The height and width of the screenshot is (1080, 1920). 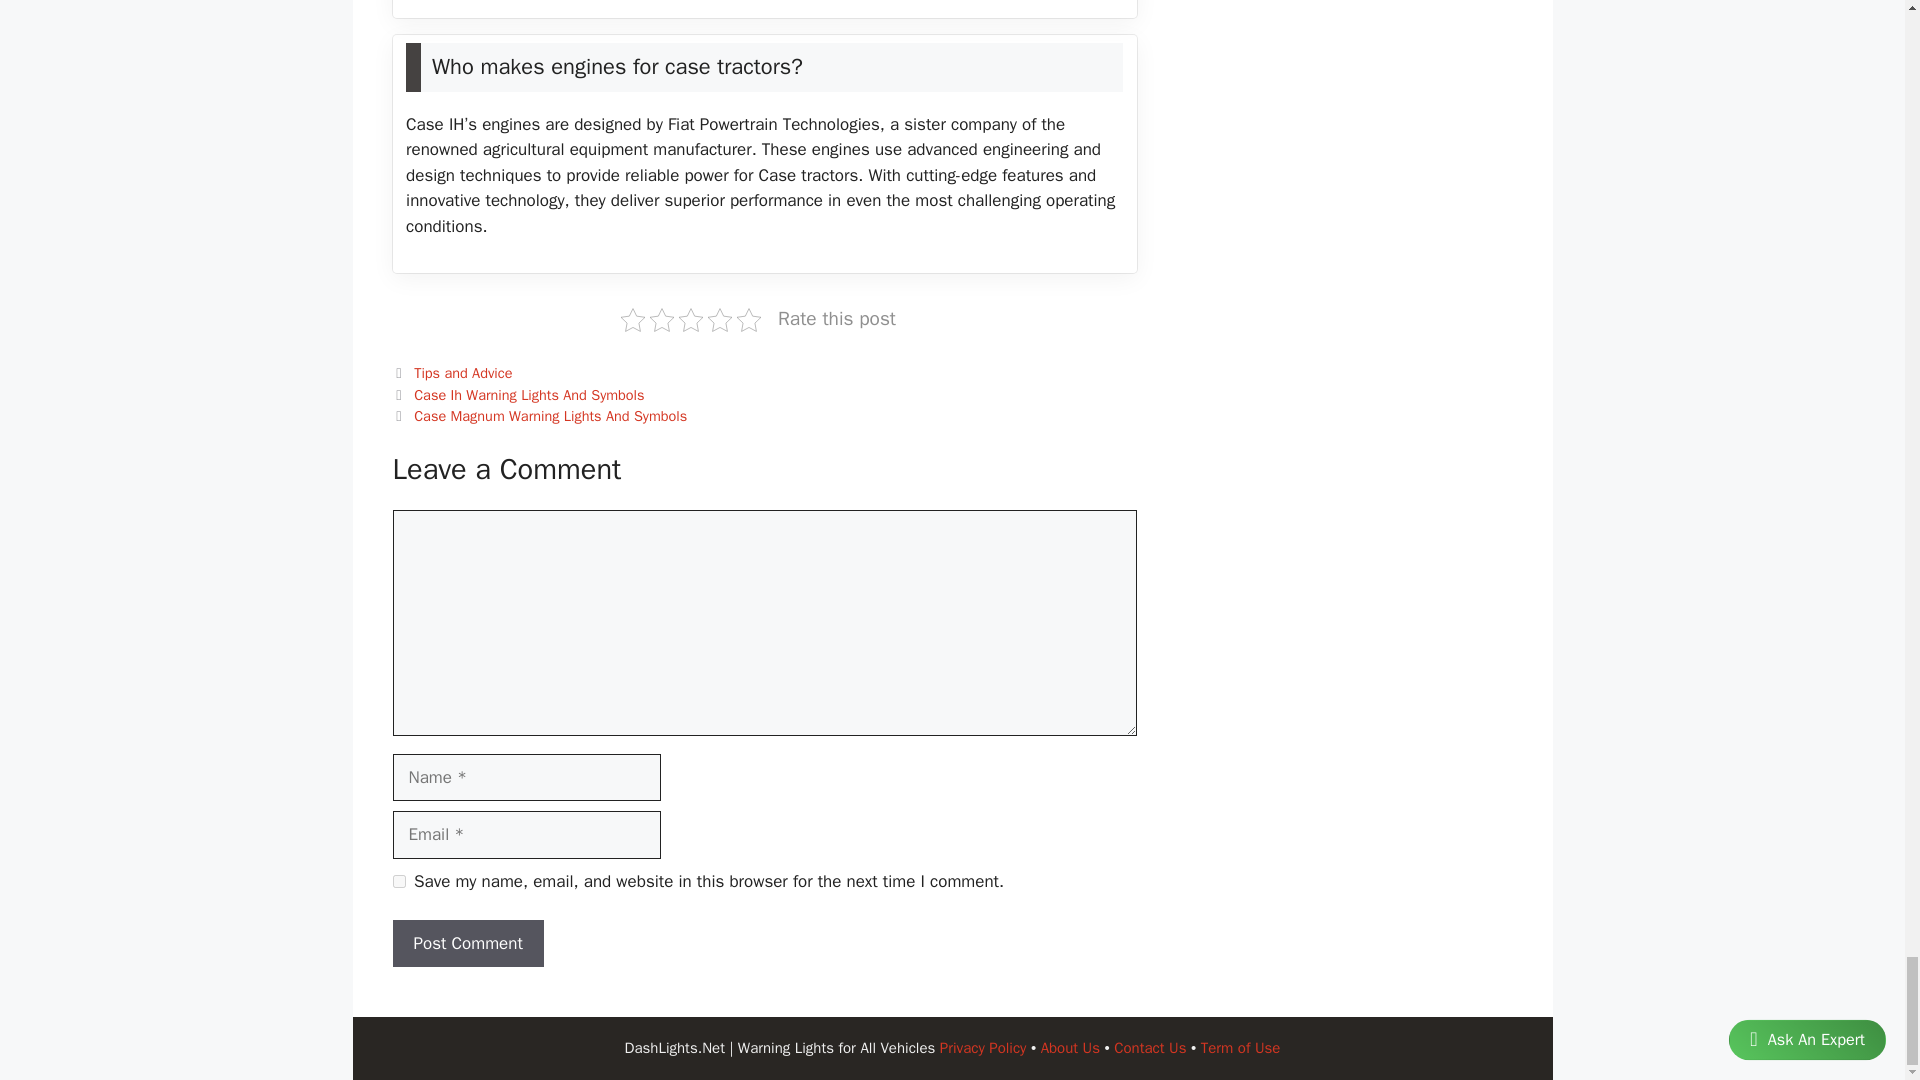 What do you see at coordinates (398, 880) in the screenshot?
I see `yes` at bounding box center [398, 880].